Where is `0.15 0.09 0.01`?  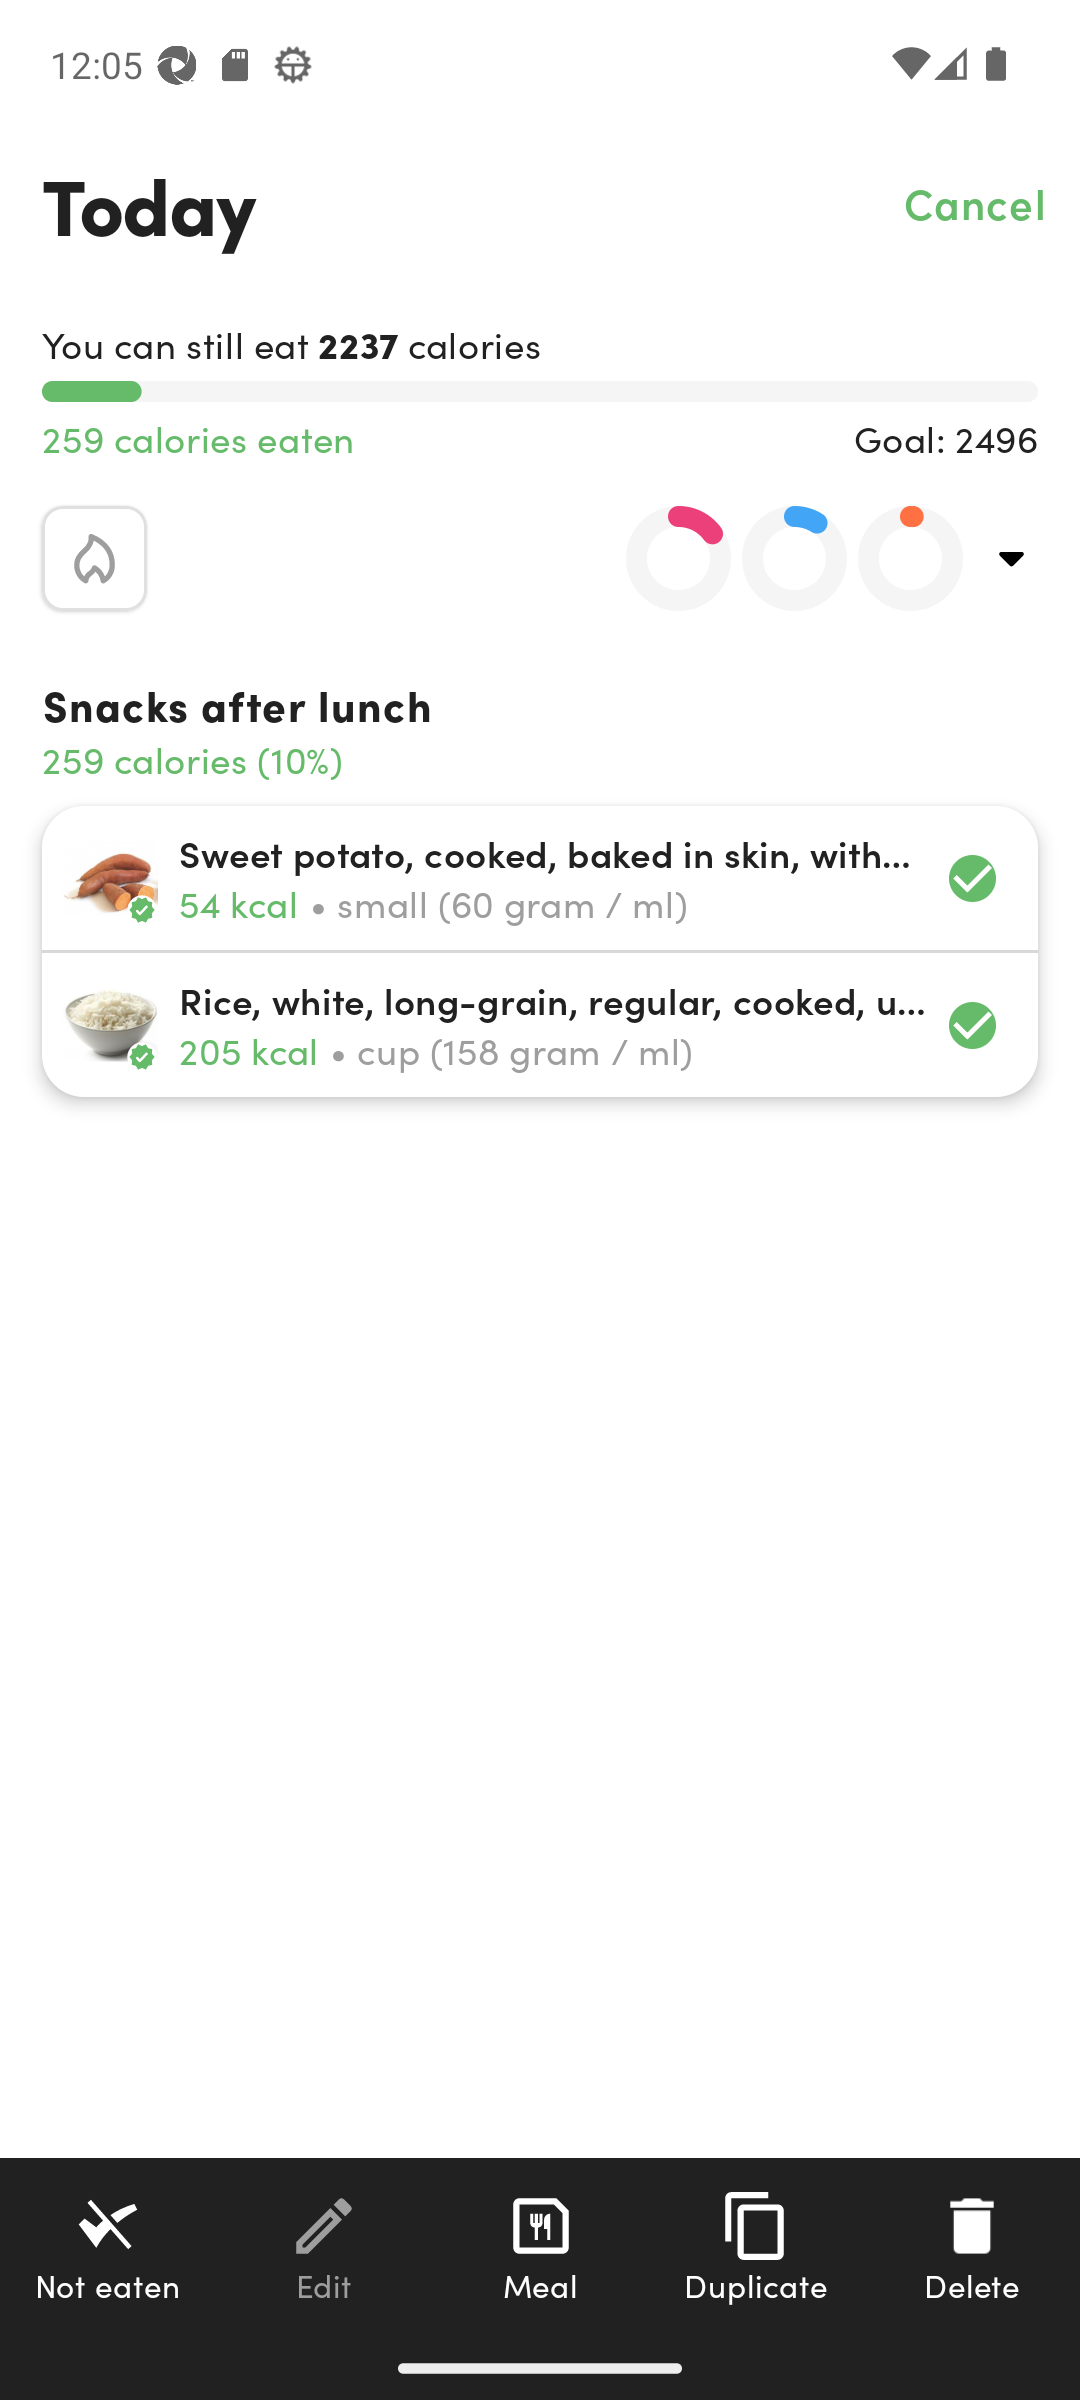
0.15 0.09 0.01 is located at coordinates (777, 558).